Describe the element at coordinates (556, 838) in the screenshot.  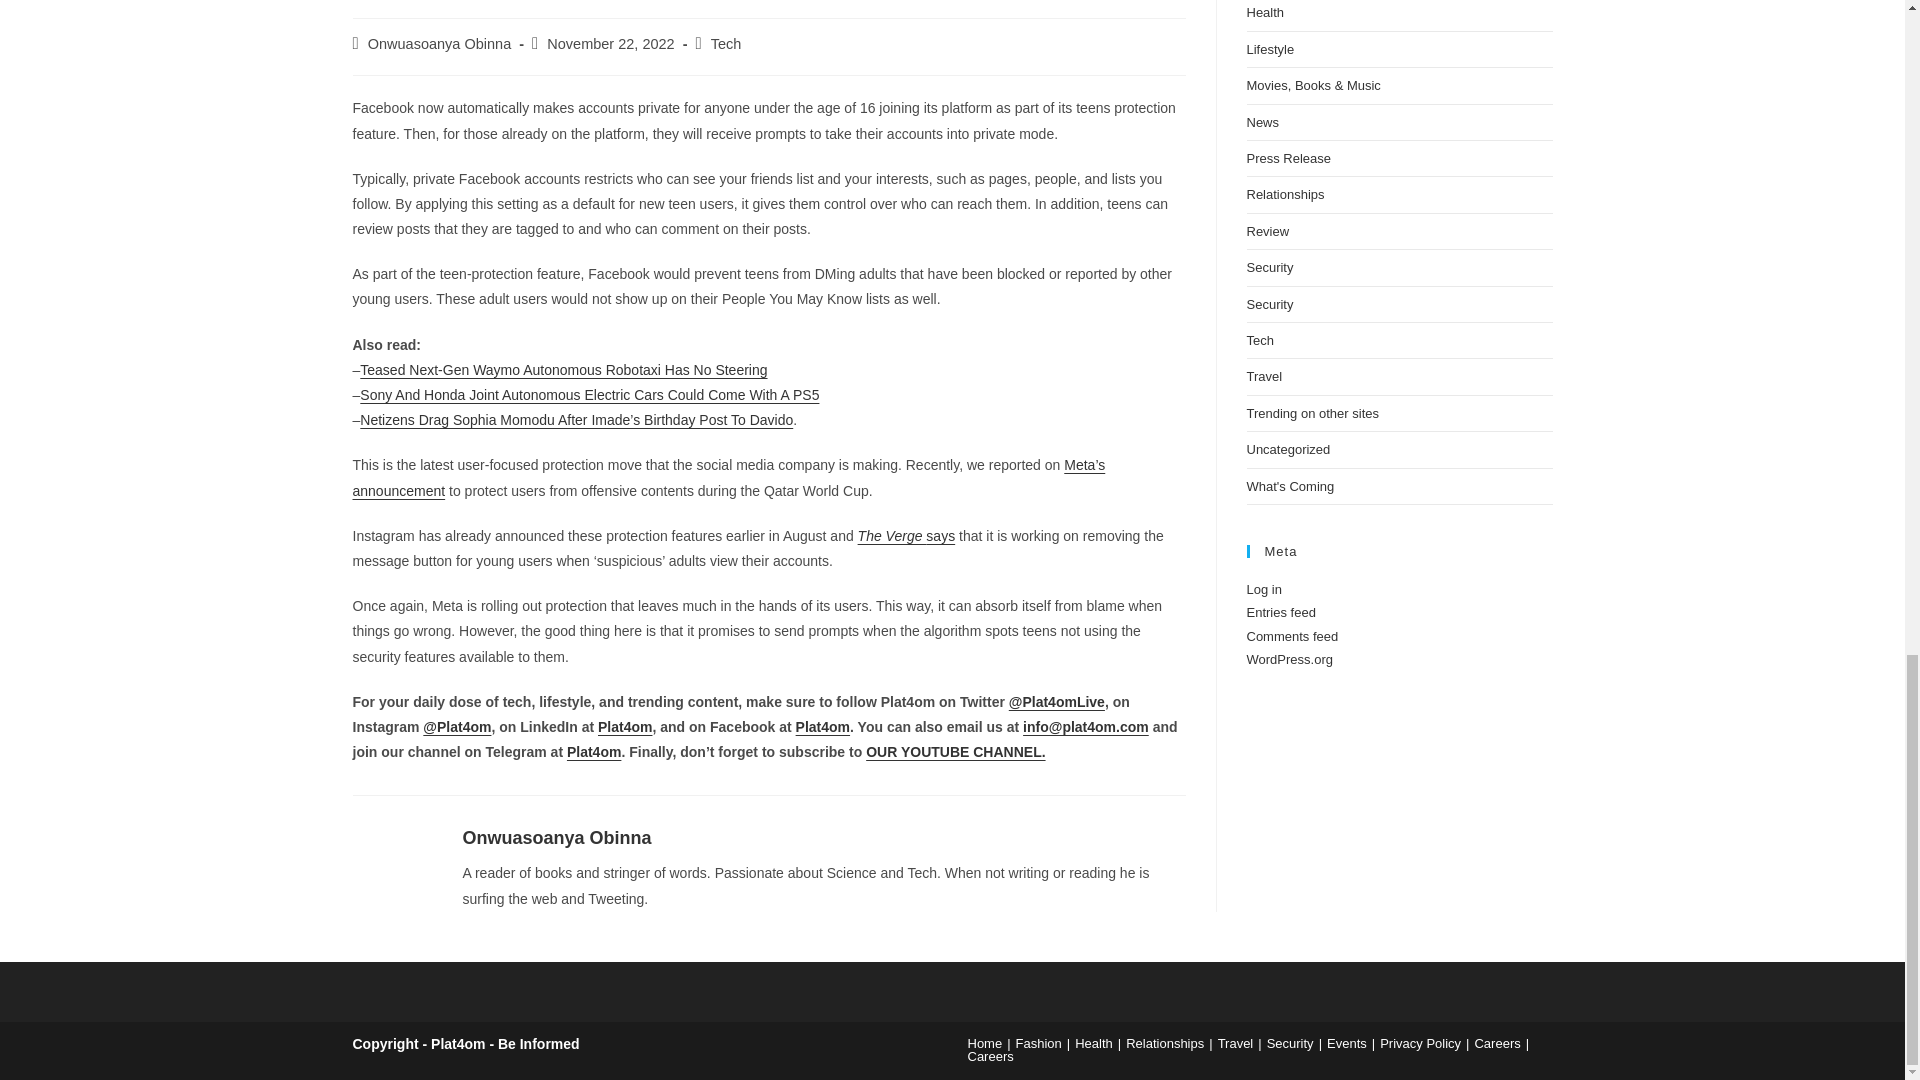
I see `Onwuasoanya Obinna` at that location.